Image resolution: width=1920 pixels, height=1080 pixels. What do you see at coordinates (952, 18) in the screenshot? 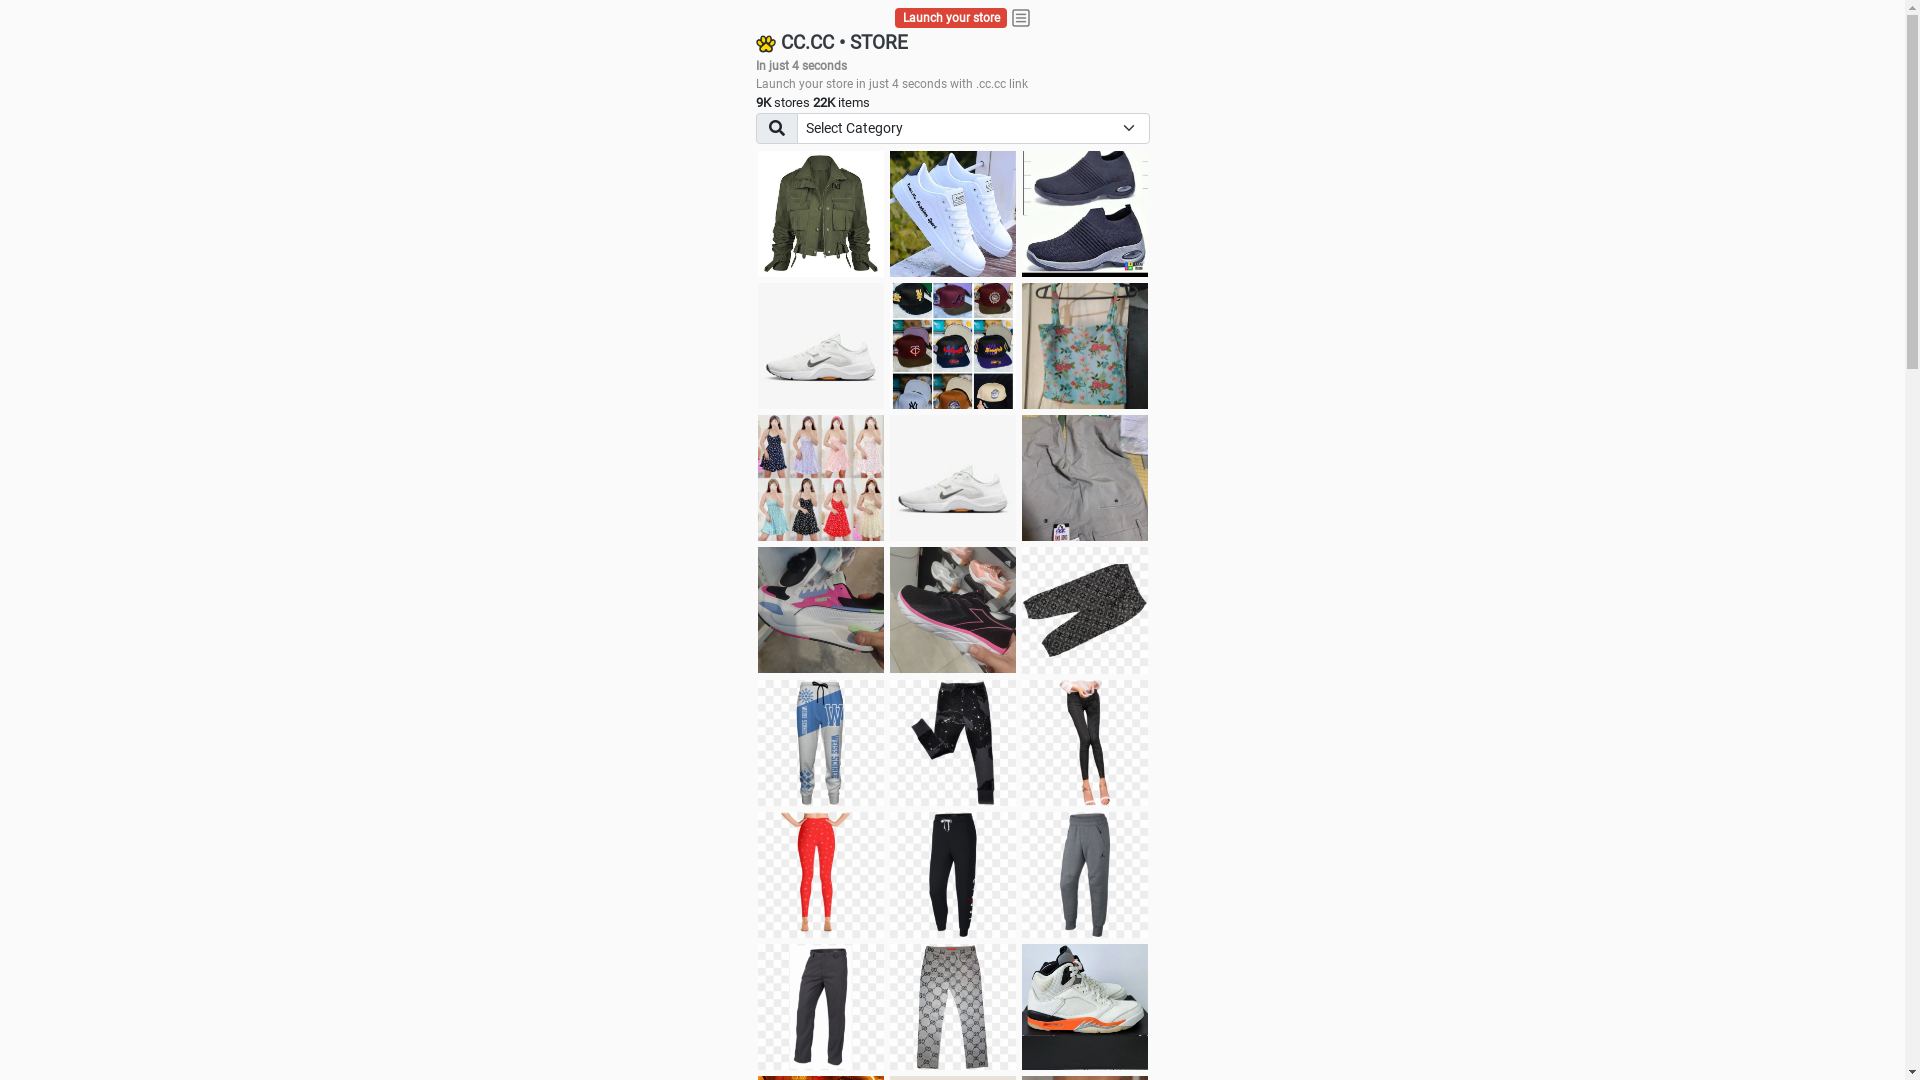
I see `Launch your store` at bounding box center [952, 18].